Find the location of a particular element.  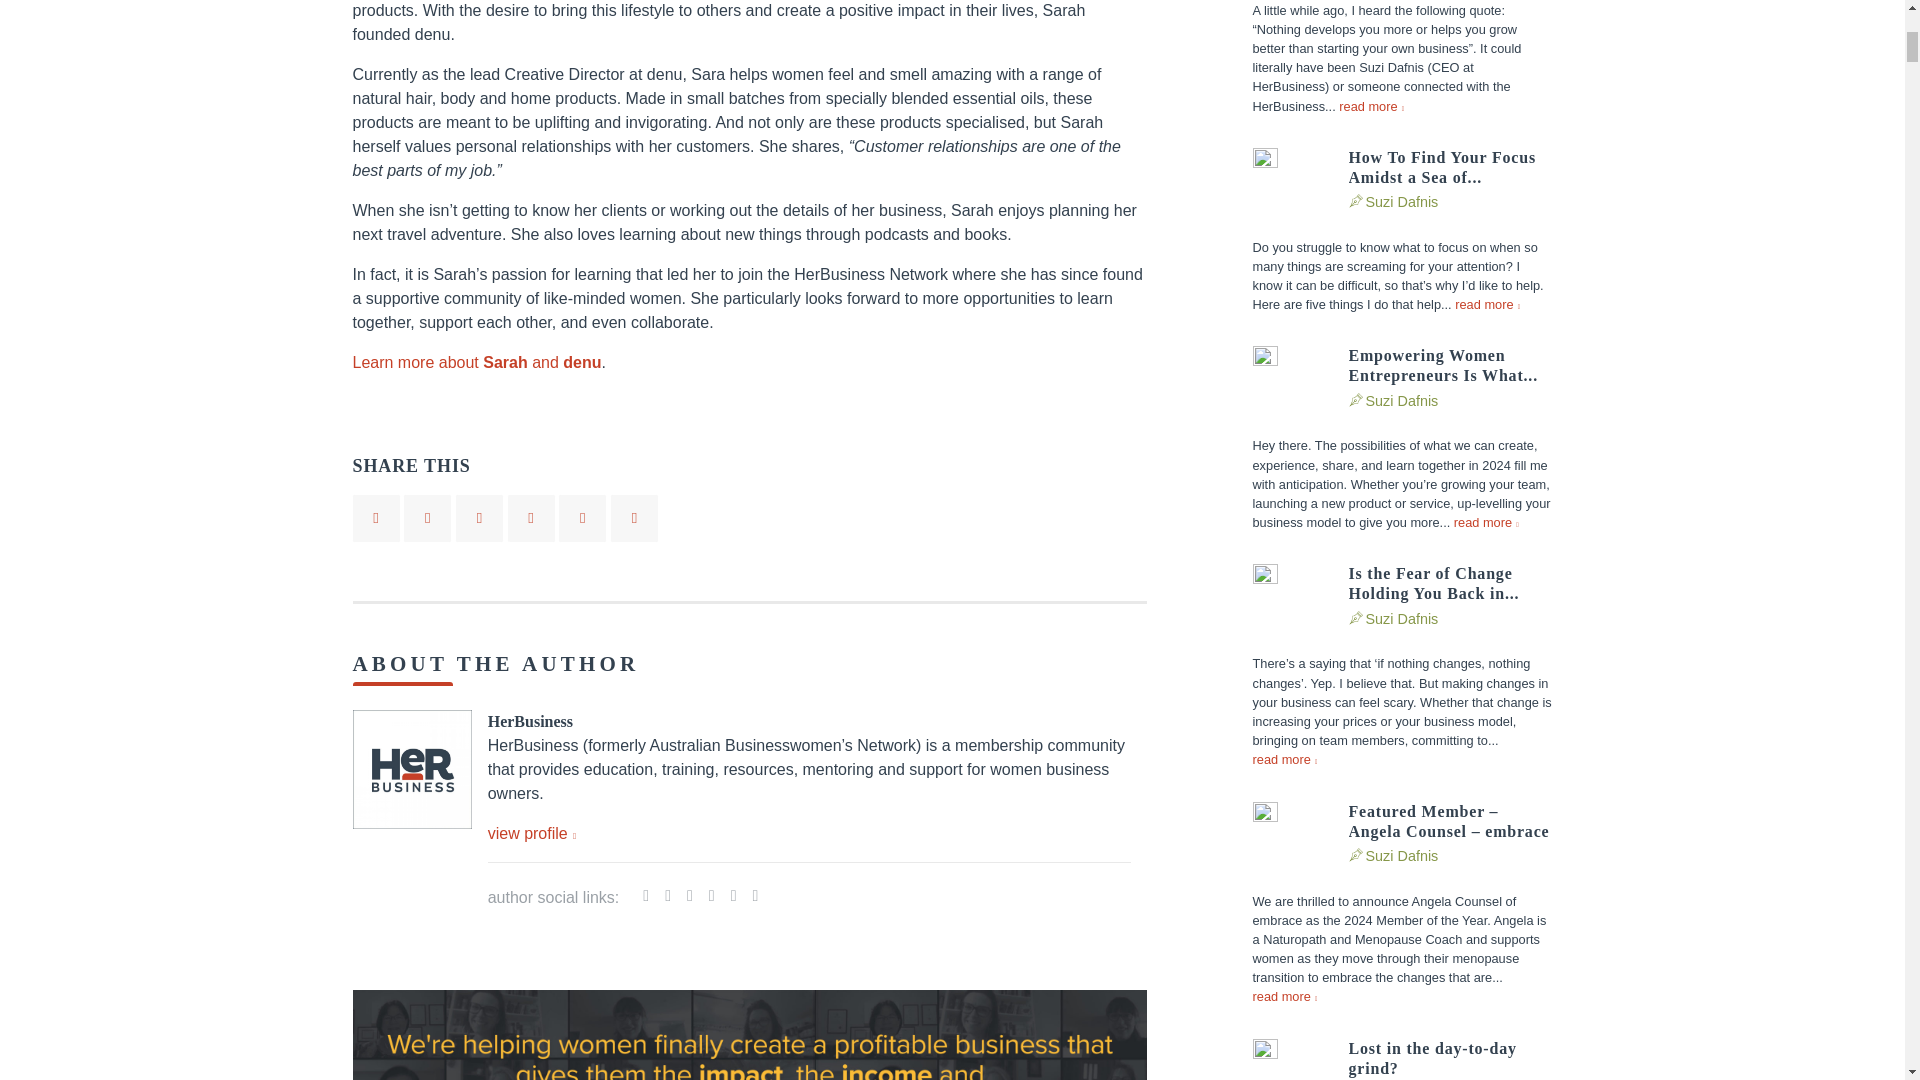

Learn more about Sarah and denu is located at coordinates (476, 362).